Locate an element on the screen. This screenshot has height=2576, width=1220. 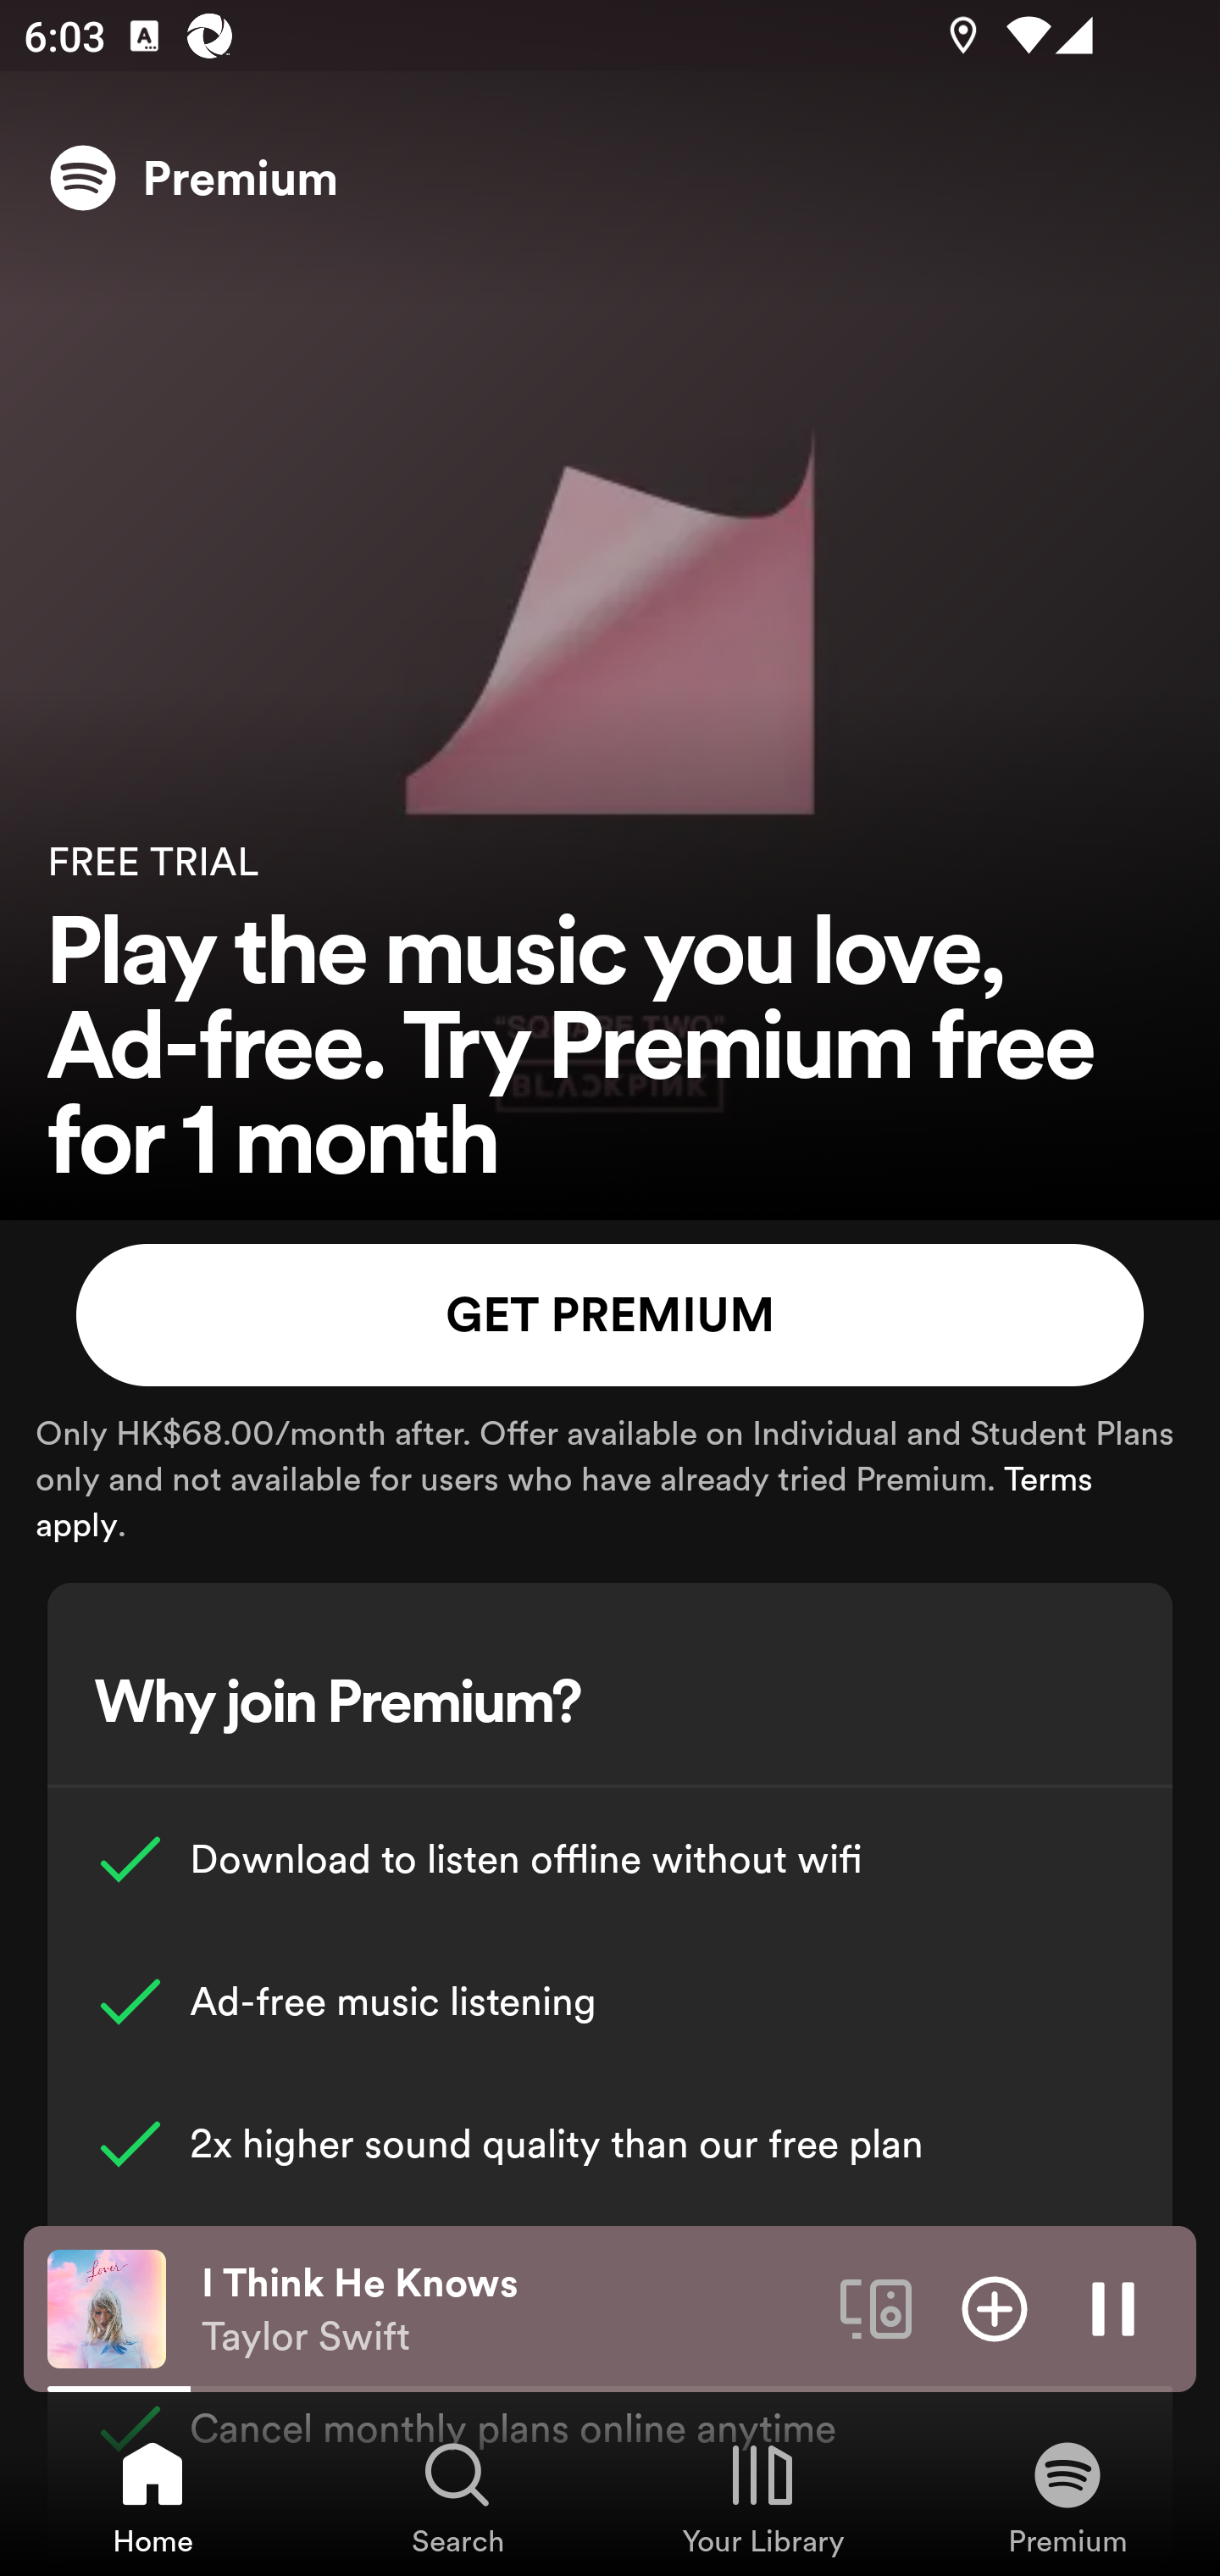
GET PREMIUM is located at coordinates (610, 1315).